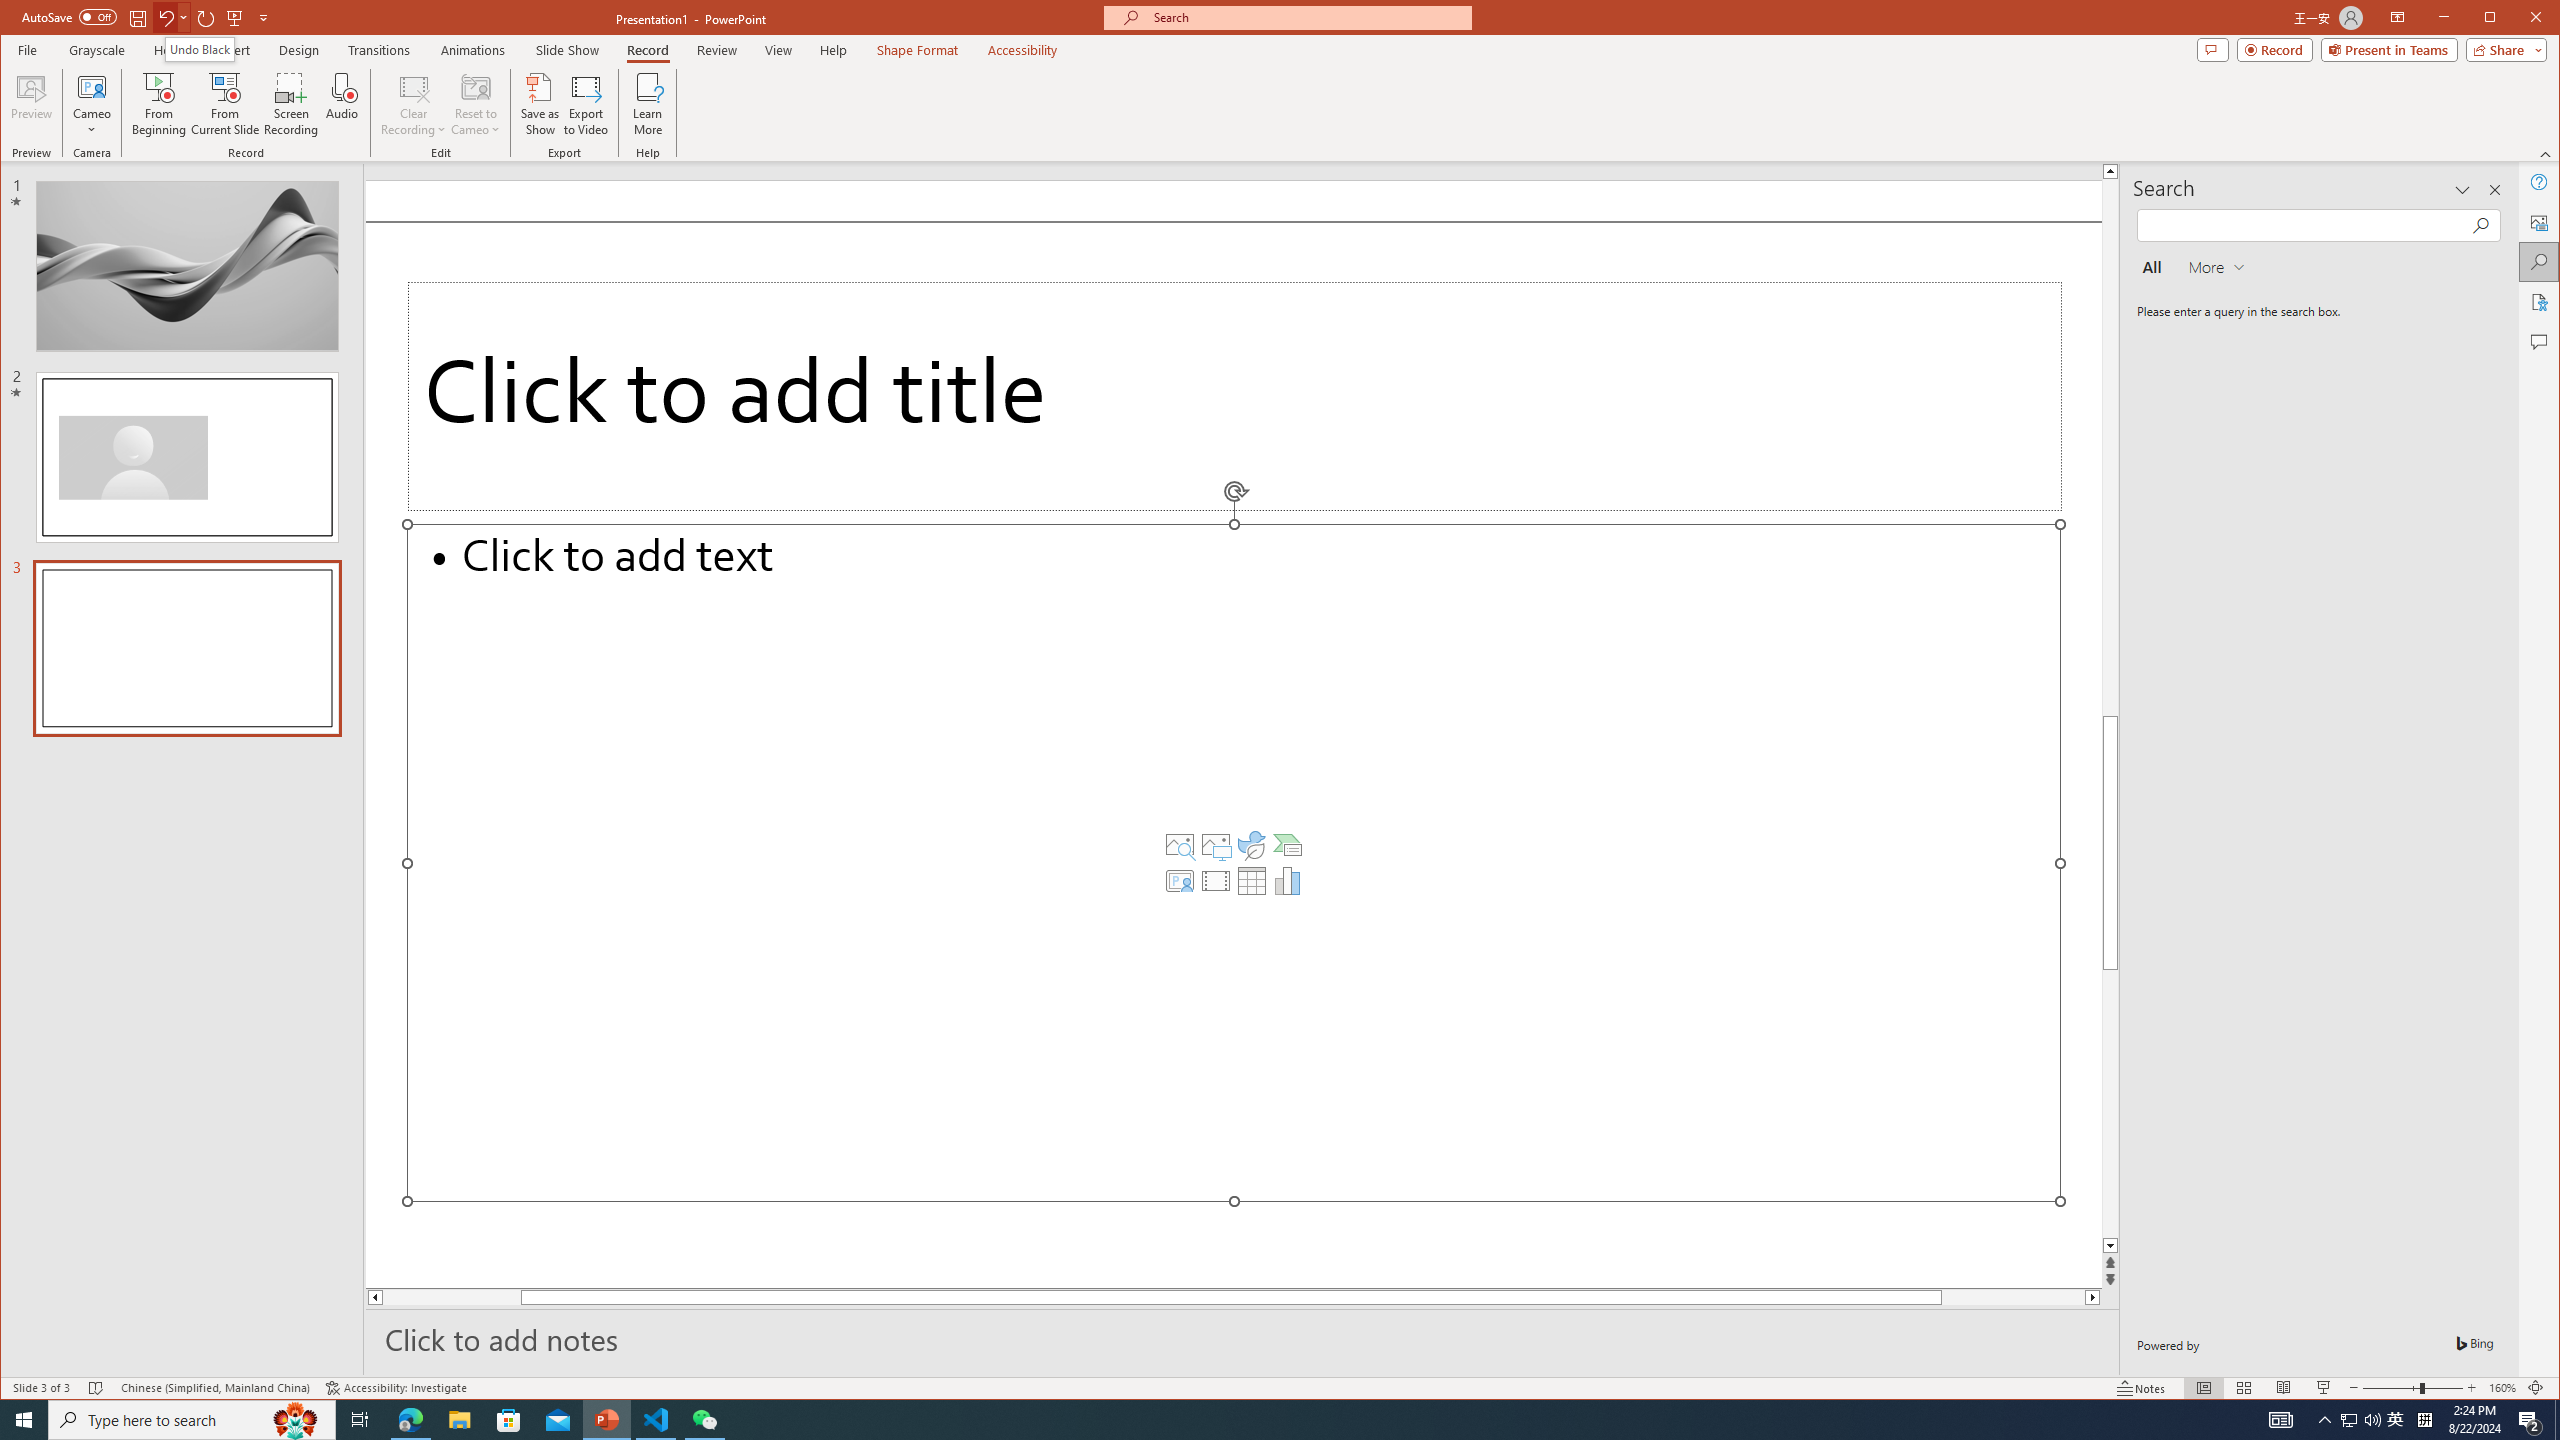 The height and width of the screenshot is (1440, 2560). Describe the element at coordinates (2280, 1420) in the screenshot. I see `AutomationID: 4105` at that location.